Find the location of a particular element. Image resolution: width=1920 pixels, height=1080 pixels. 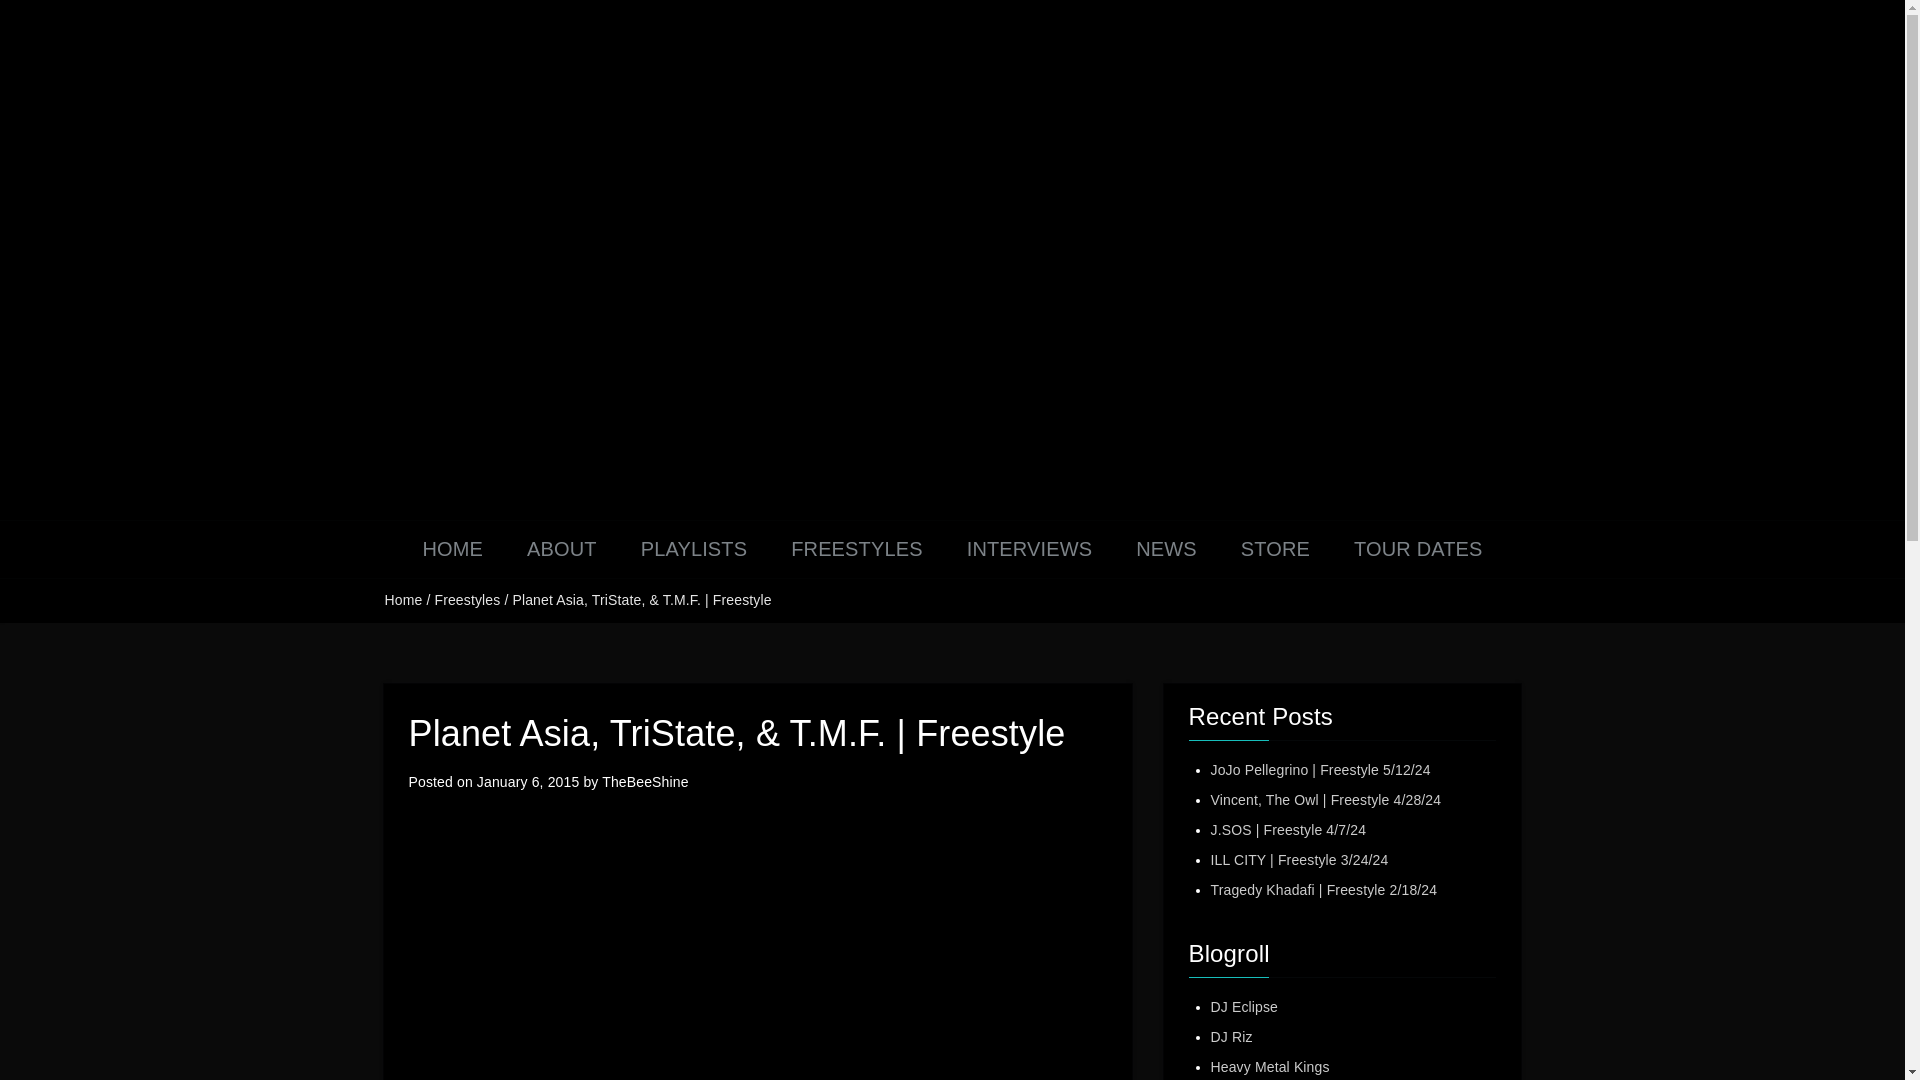

TOUR DATES is located at coordinates (1418, 548).